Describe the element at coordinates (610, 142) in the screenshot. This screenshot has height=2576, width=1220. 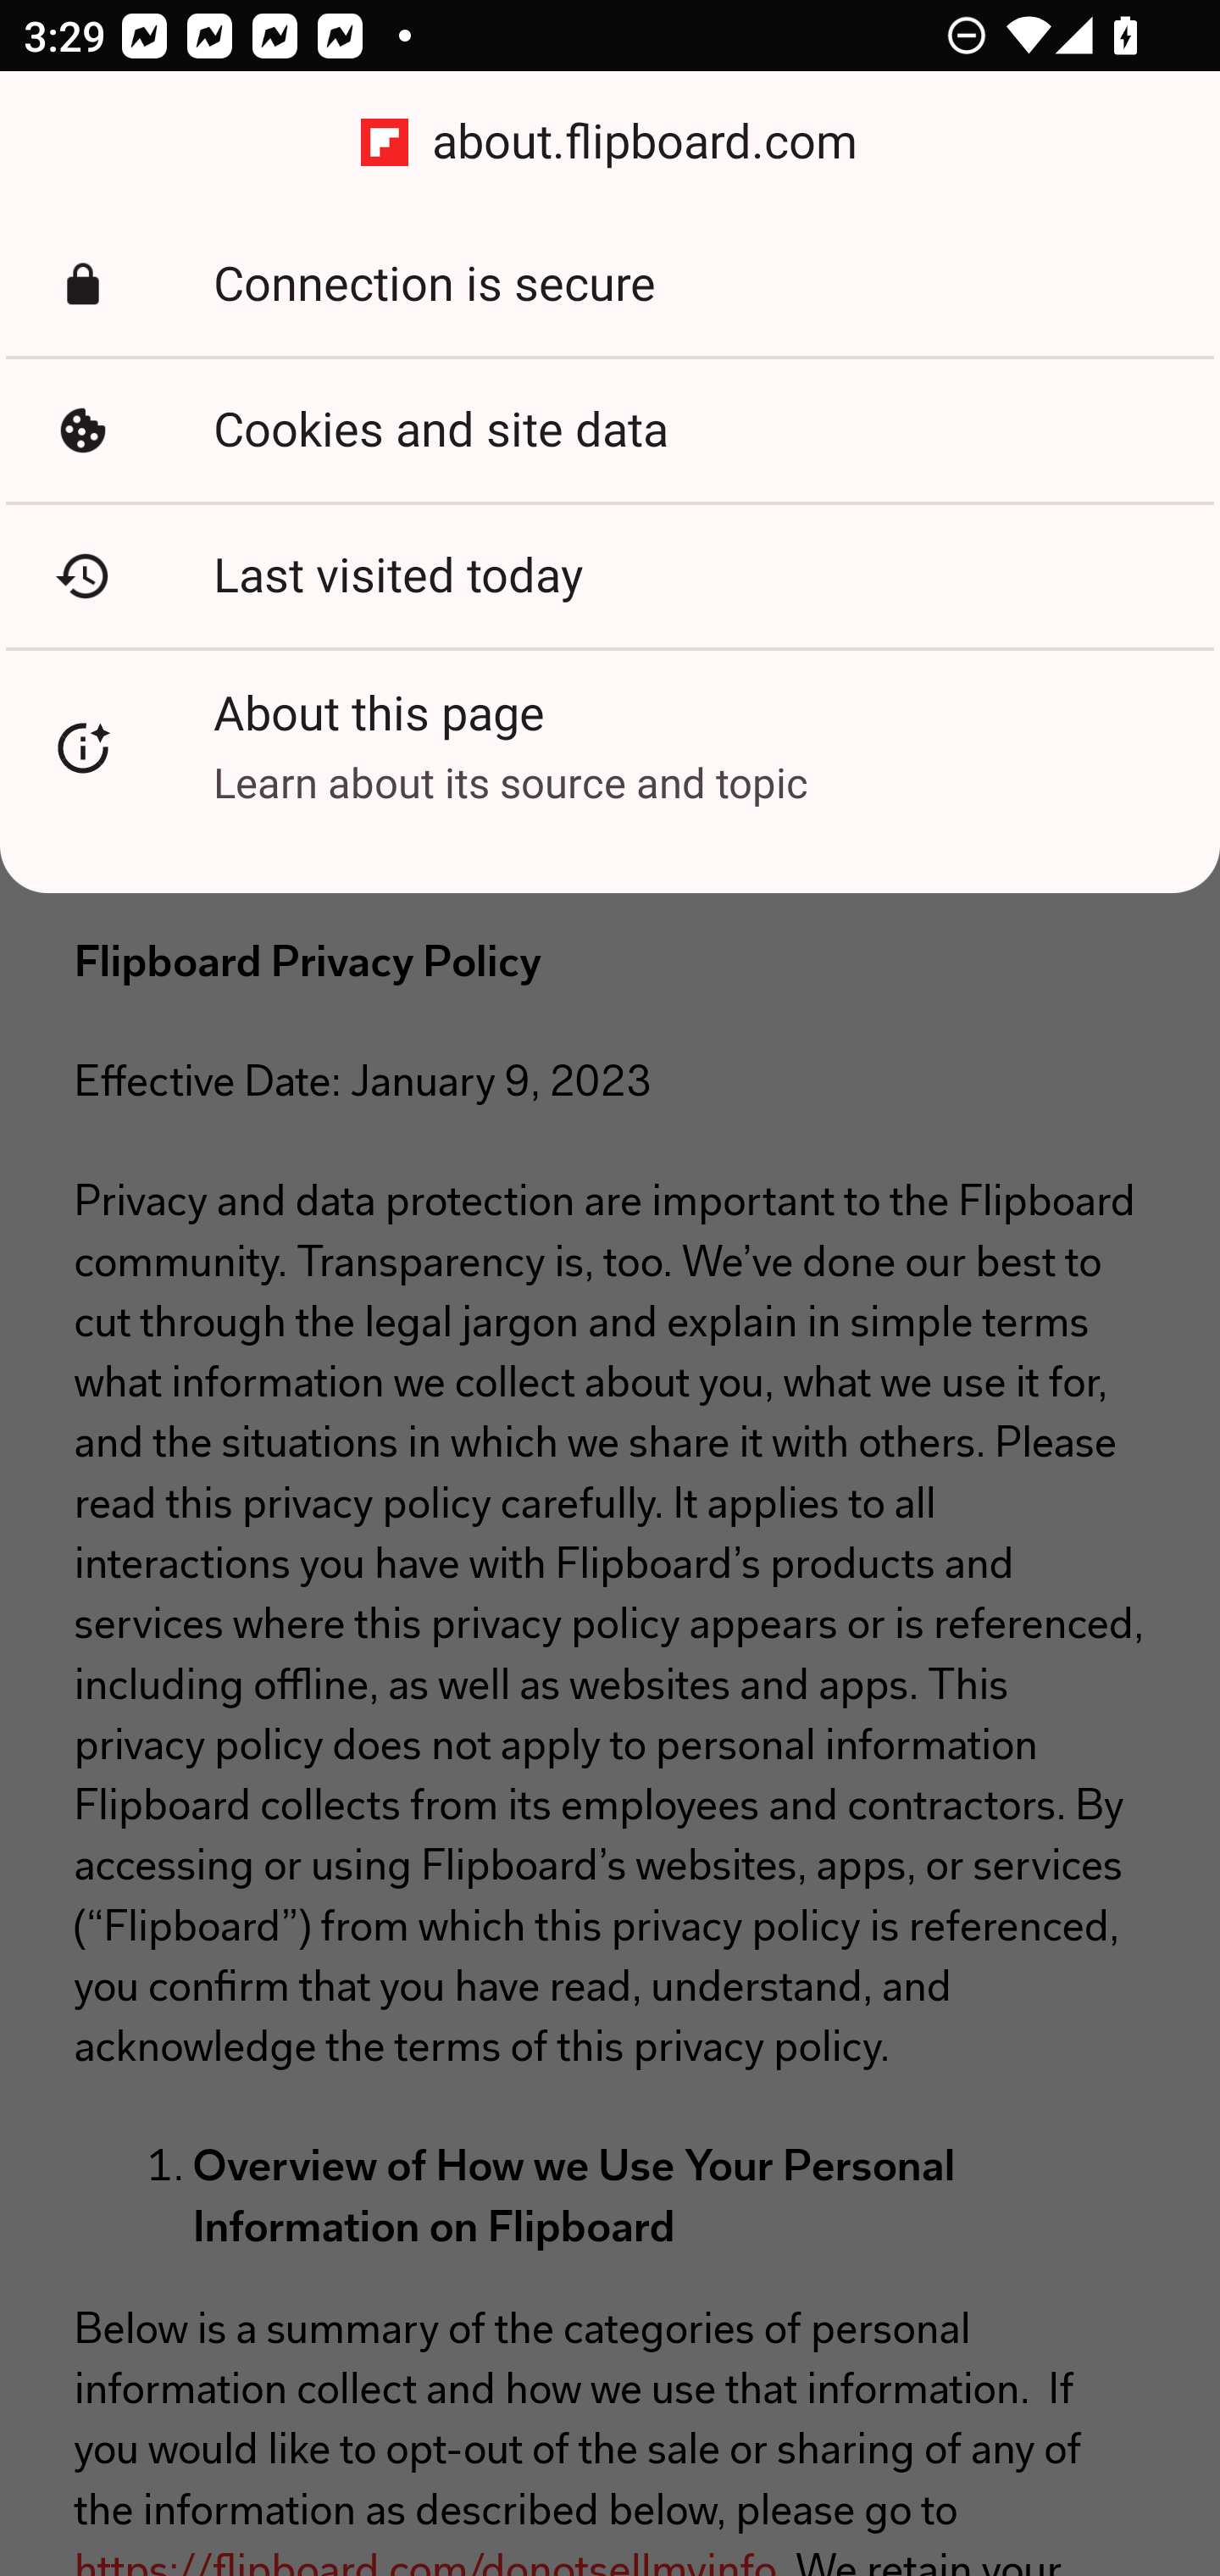
I see `about.flipboard.com` at that location.